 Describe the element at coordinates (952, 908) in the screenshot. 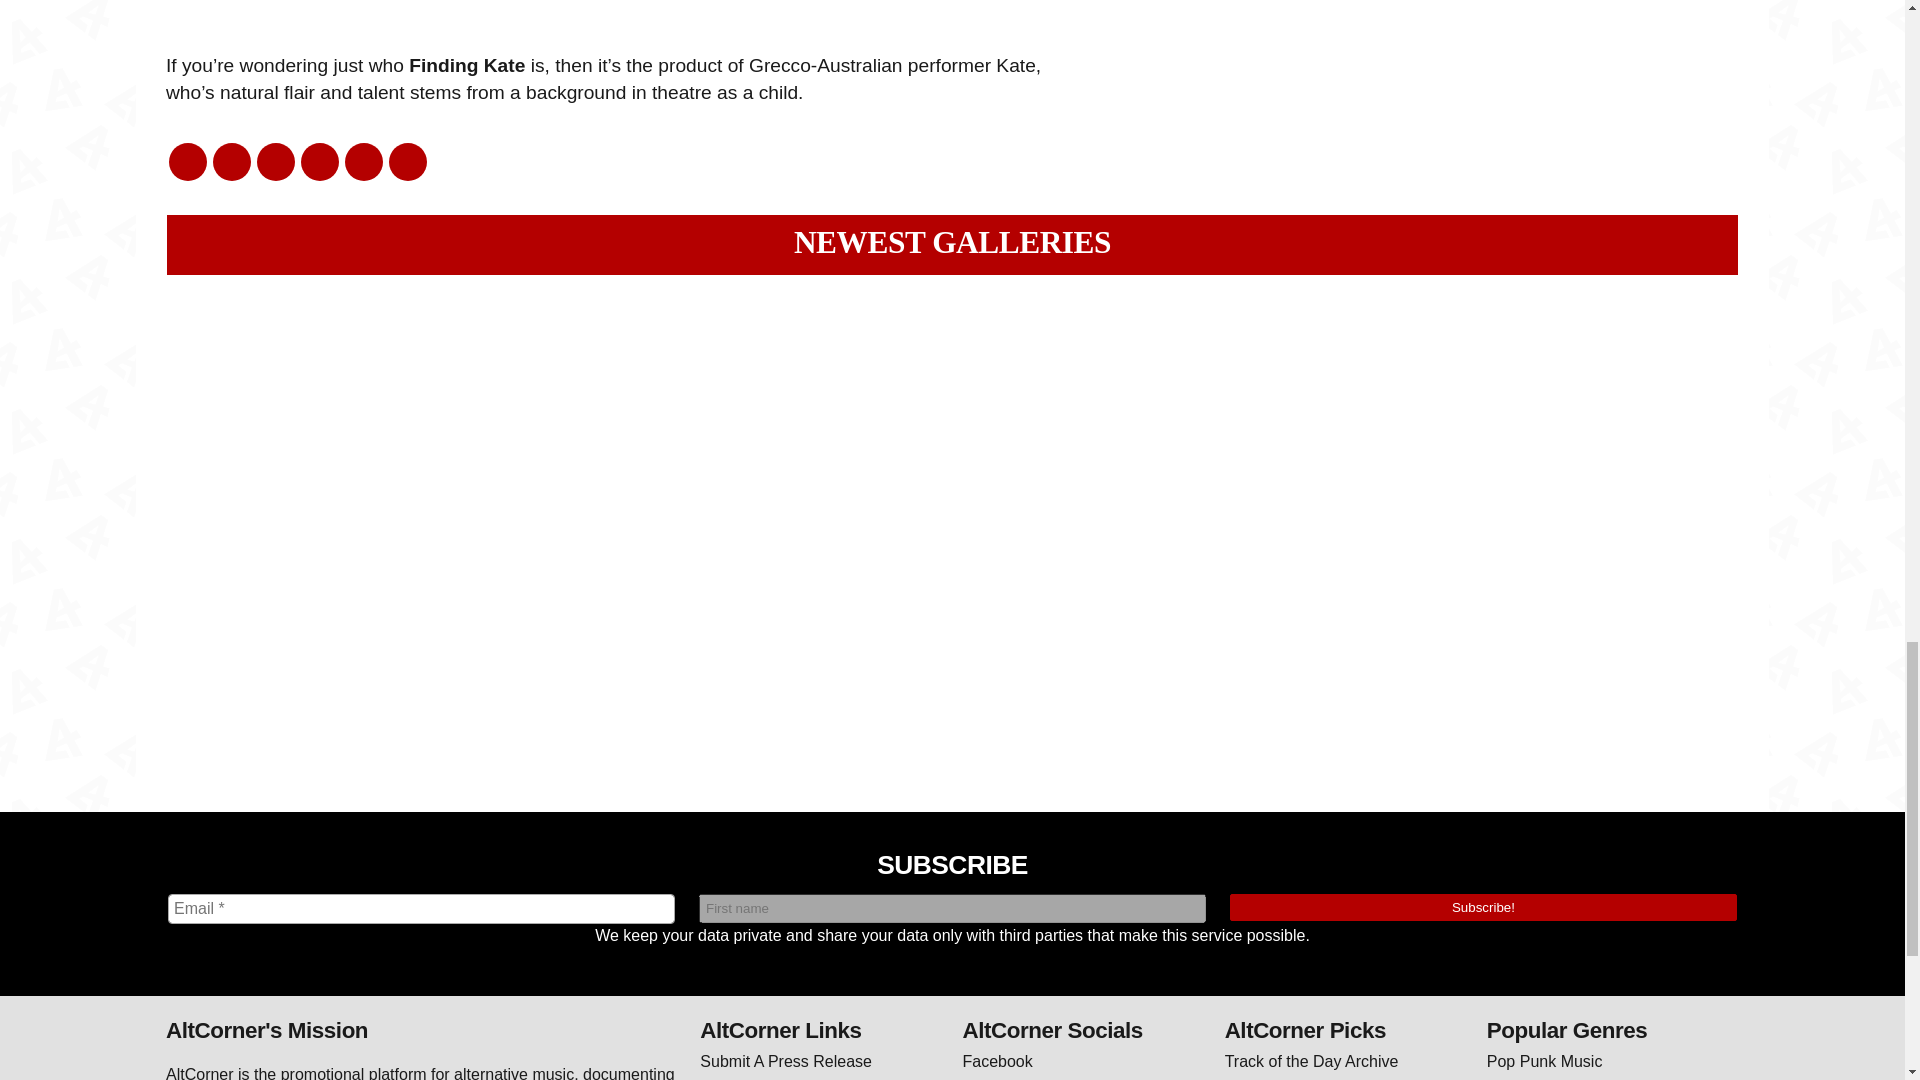

I see `First name` at that location.